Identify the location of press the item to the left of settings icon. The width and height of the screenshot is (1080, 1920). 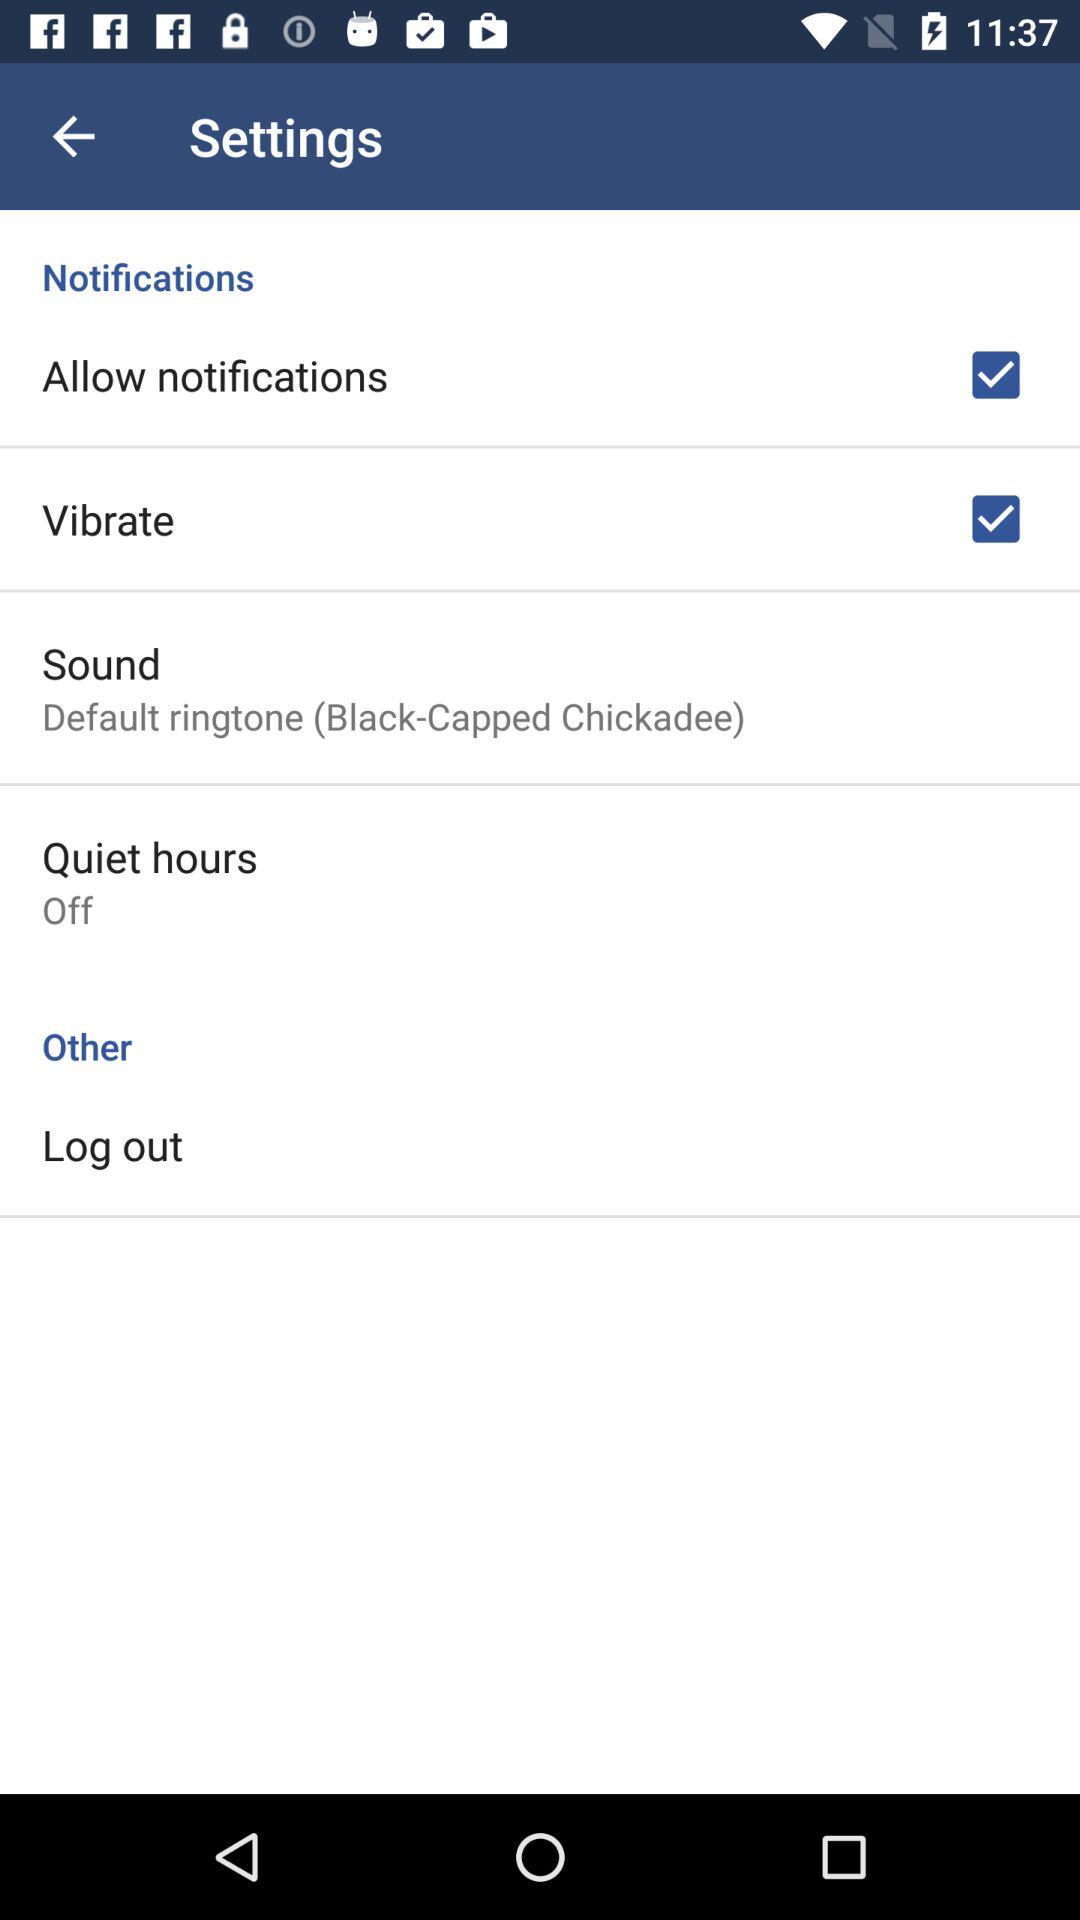
(73, 136).